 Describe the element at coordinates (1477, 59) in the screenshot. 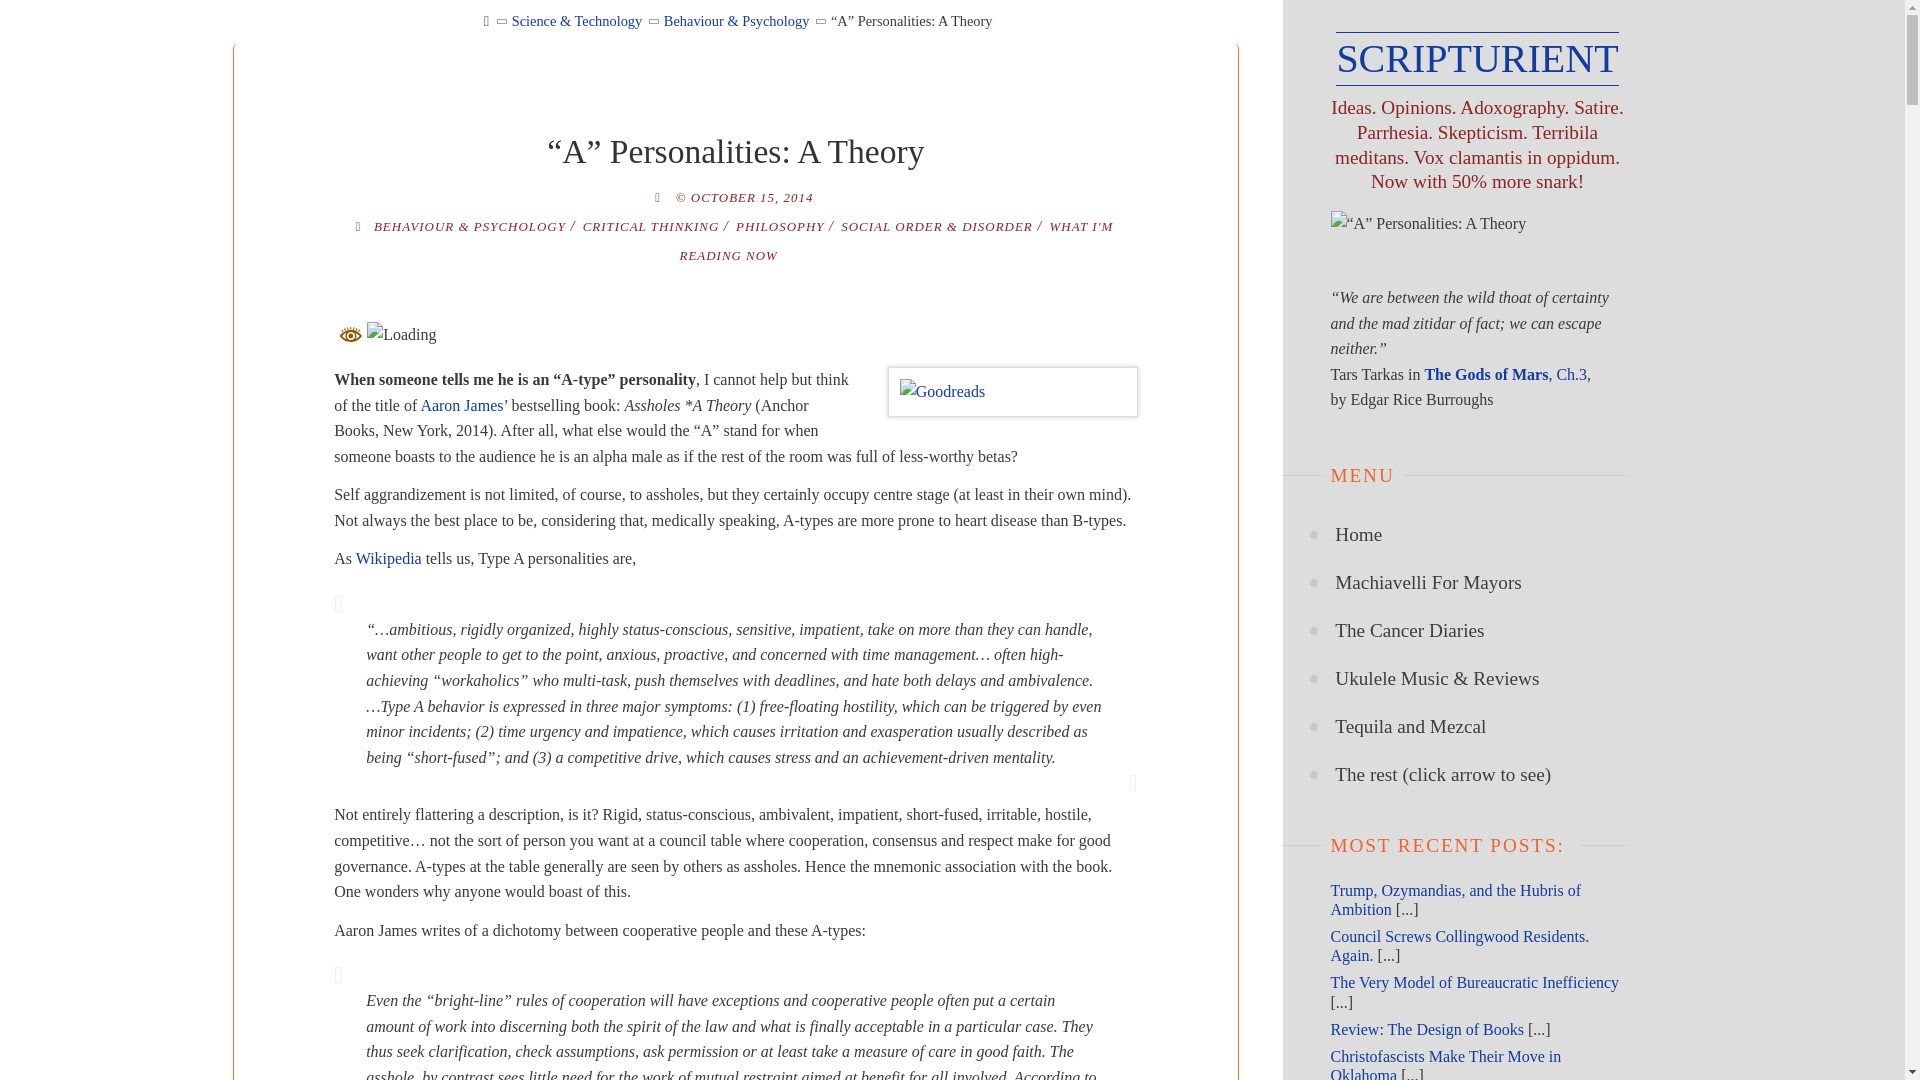

I see `SCRIPTURIENT` at that location.